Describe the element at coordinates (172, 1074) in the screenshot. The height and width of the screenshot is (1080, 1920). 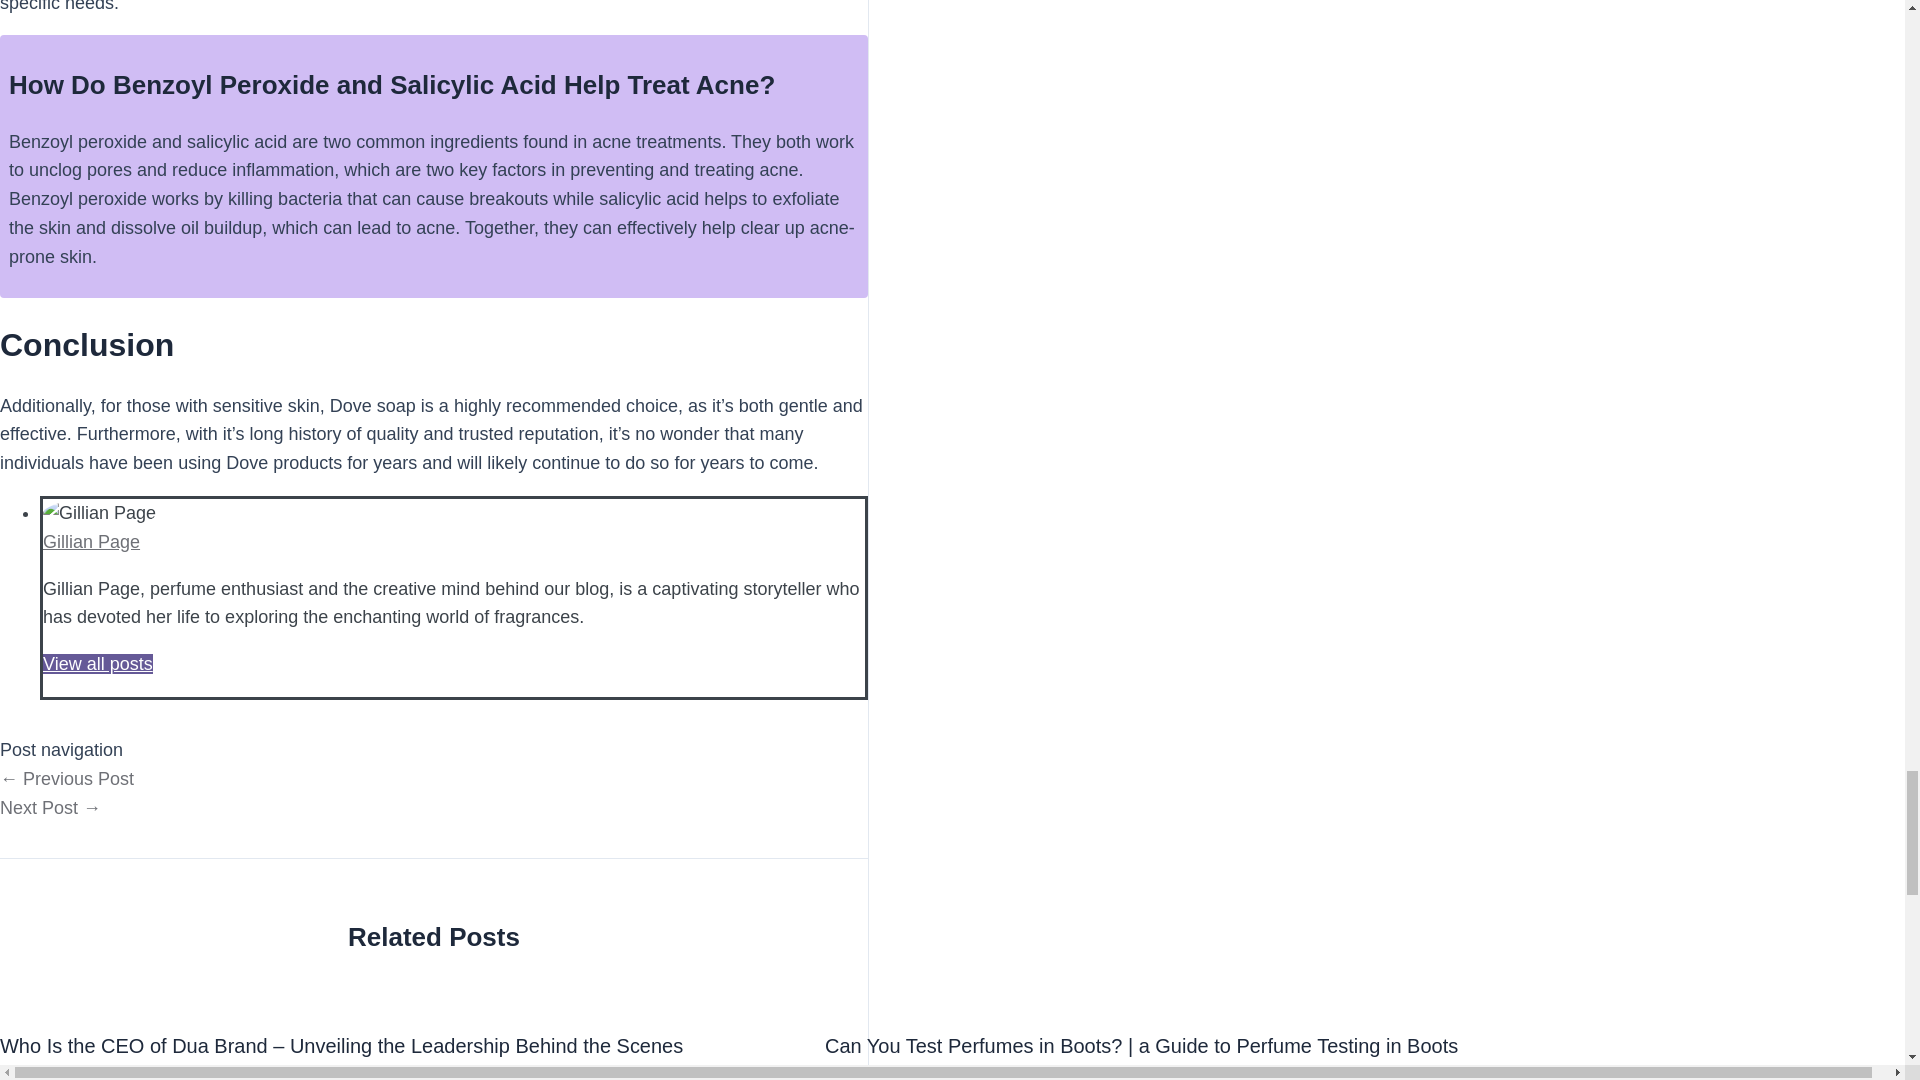
I see `Brands and Products` at that location.